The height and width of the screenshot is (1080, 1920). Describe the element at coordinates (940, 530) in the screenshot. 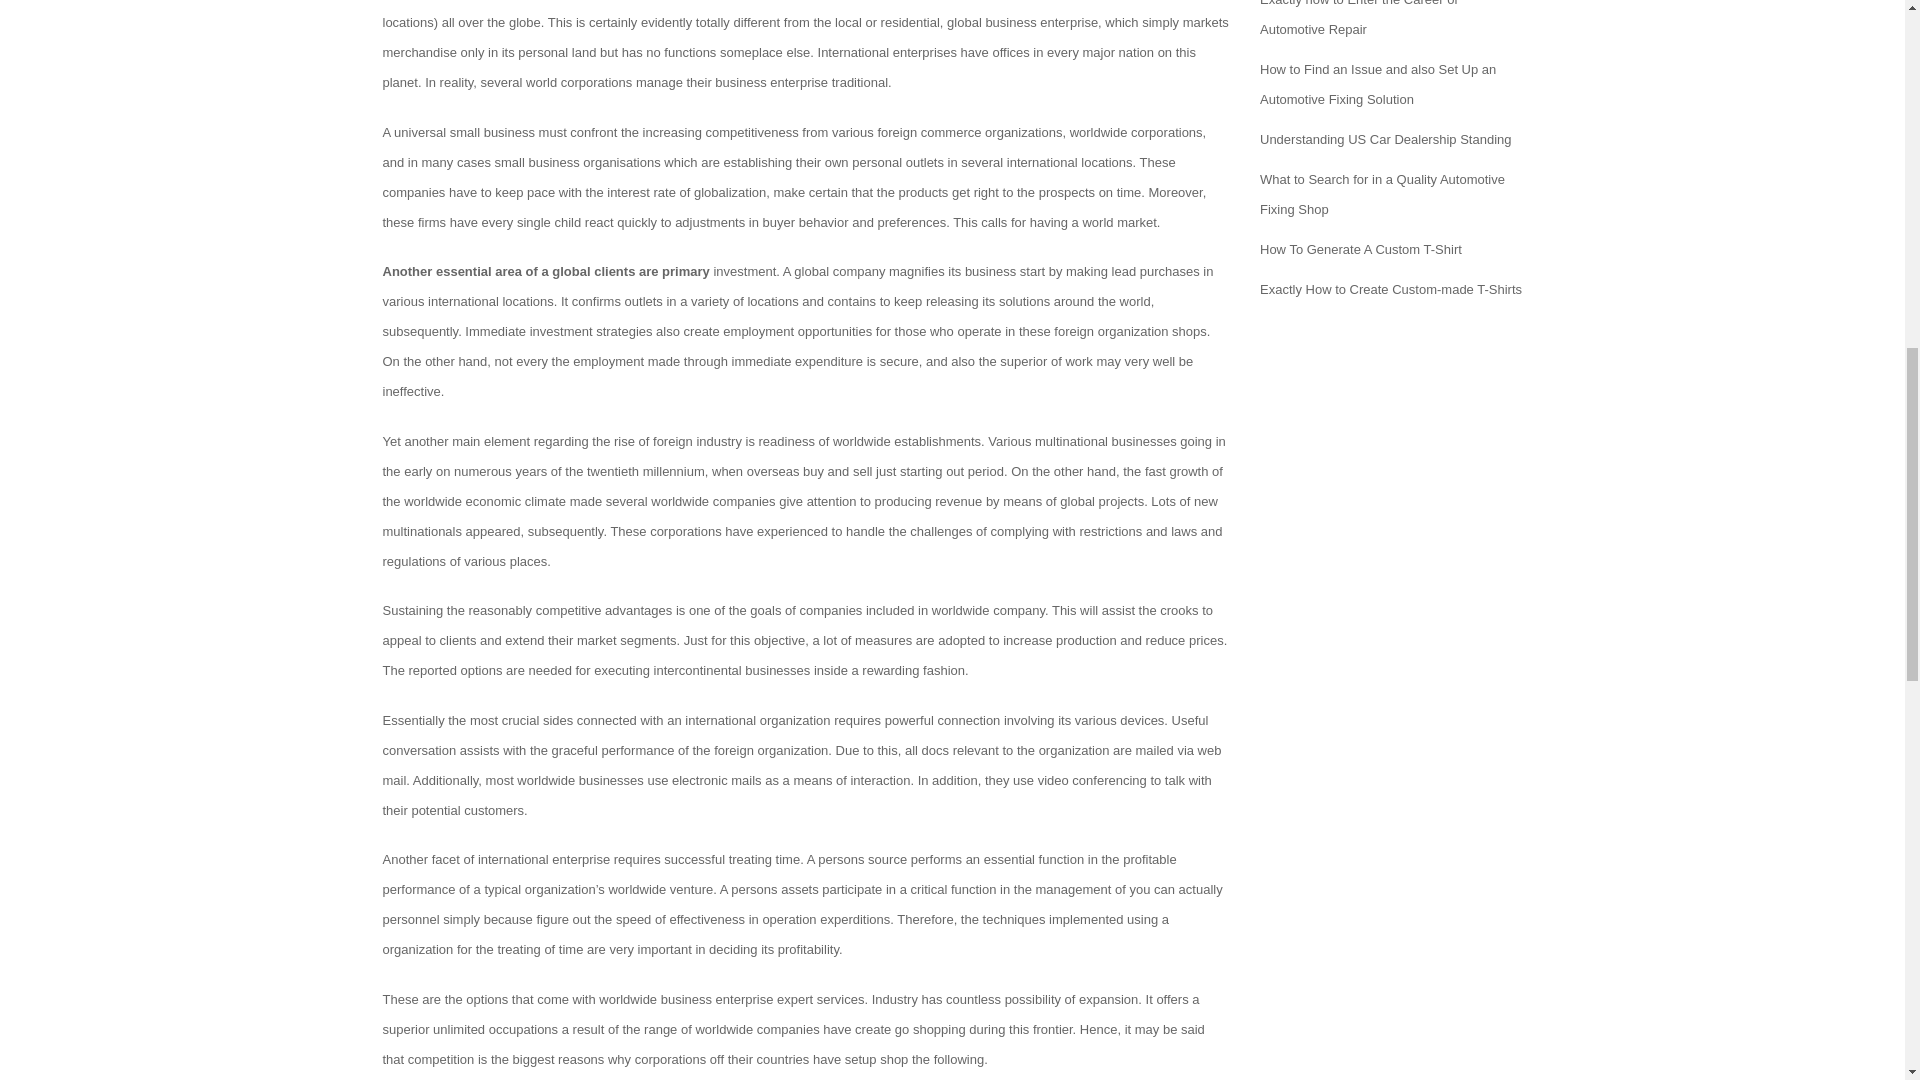

I see `challenges` at that location.